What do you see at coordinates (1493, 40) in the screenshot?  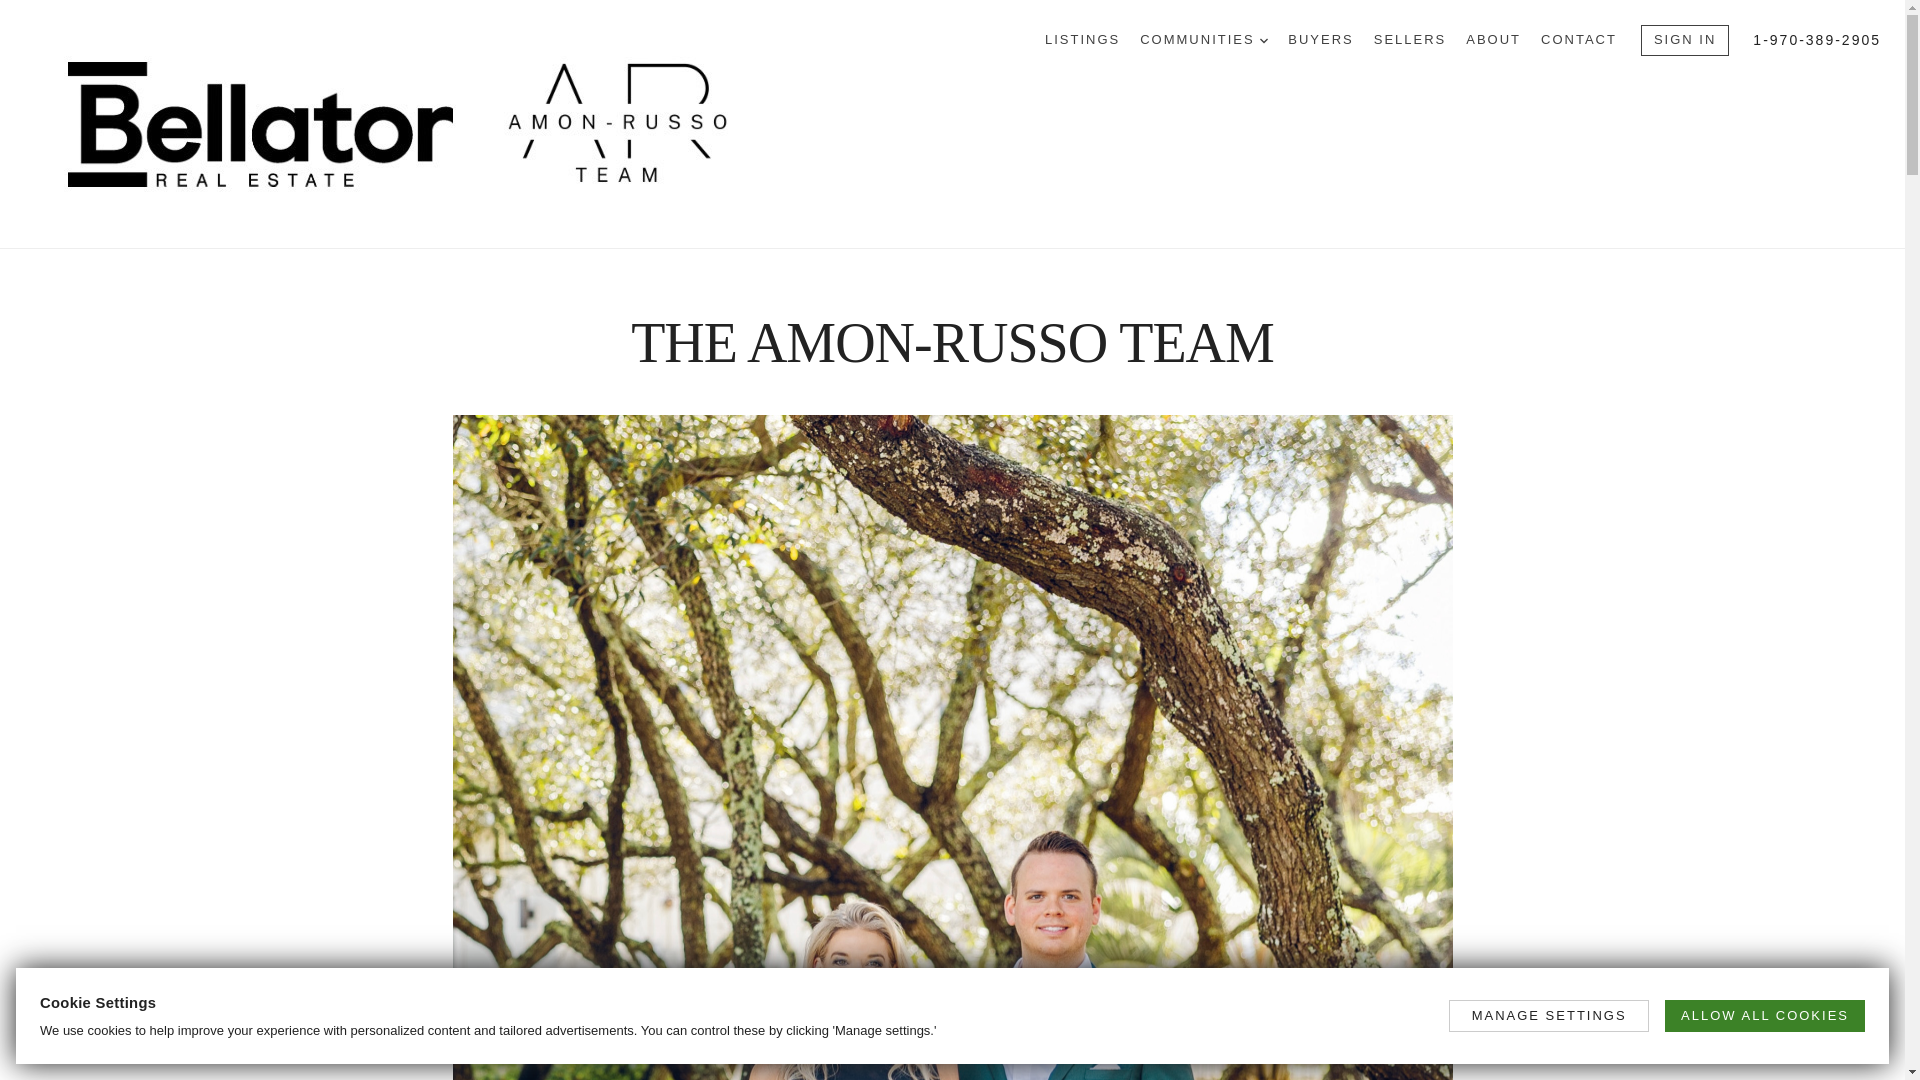 I see `ABOUT` at bounding box center [1493, 40].